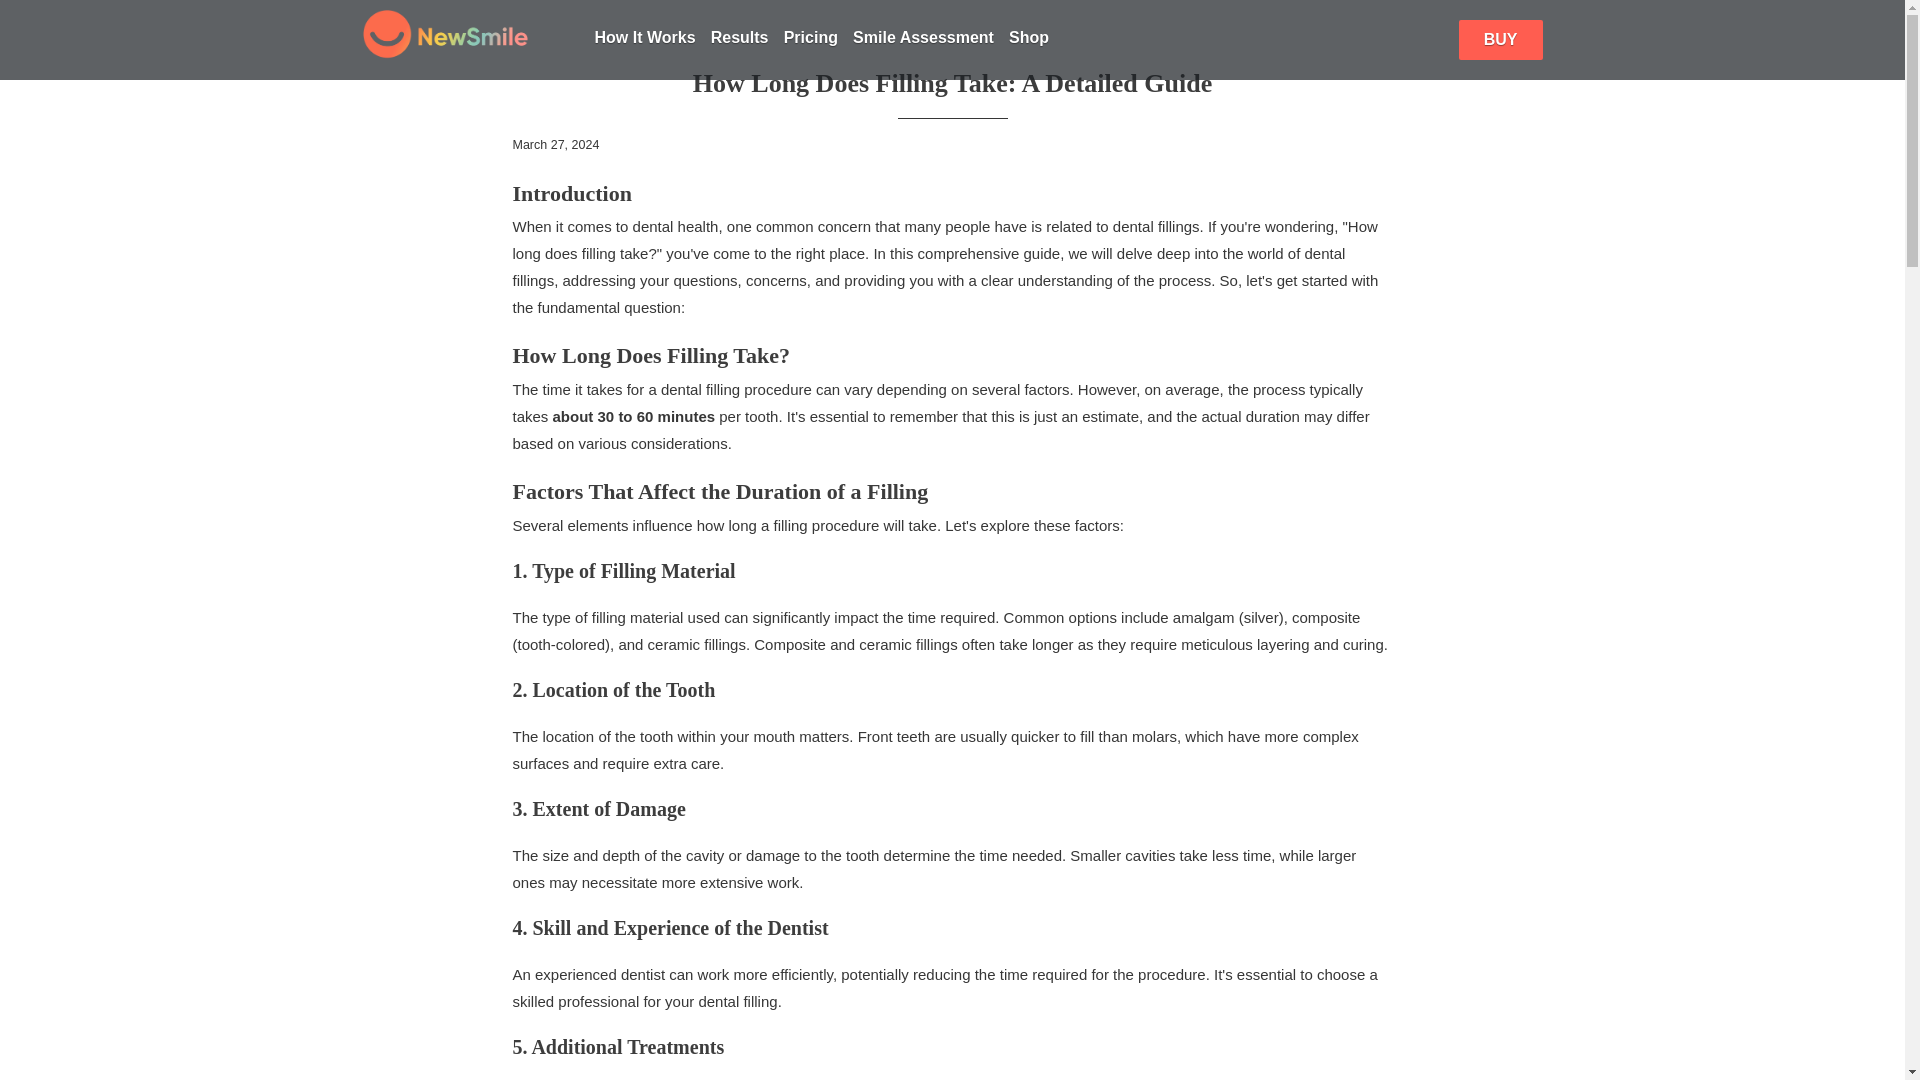 The image size is (1920, 1080). Describe the element at coordinates (810, 38) in the screenshot. I see `Pricing` at that location.